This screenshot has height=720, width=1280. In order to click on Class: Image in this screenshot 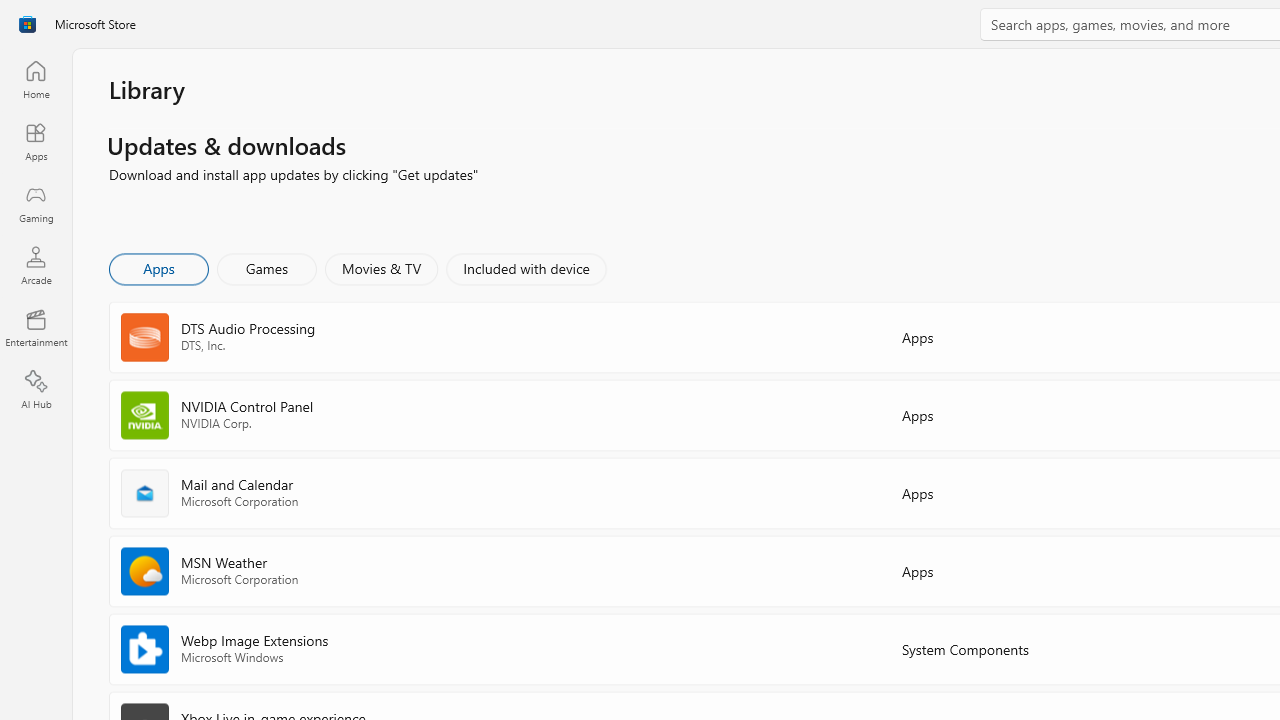, I will do `click(27, 24)`.